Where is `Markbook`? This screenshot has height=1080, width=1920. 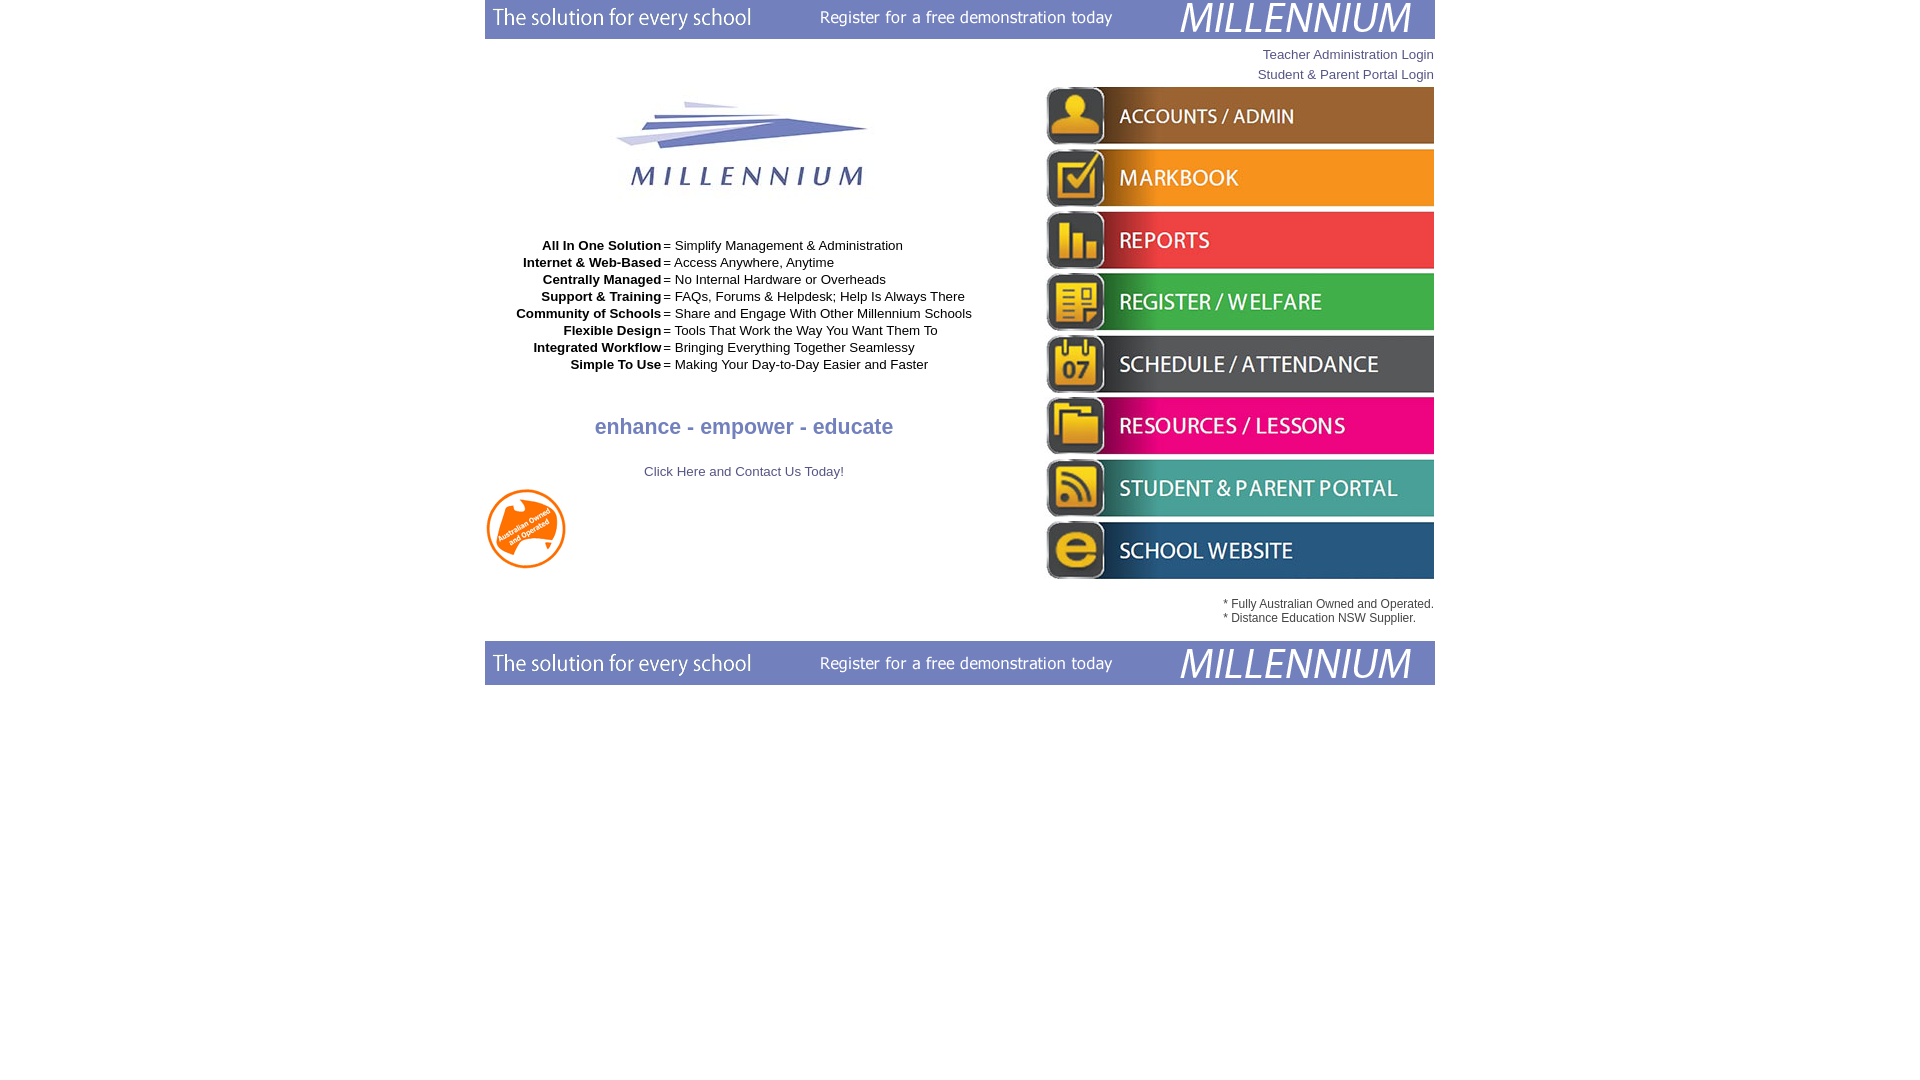 Markbook is located at coordinates (1239, 178).